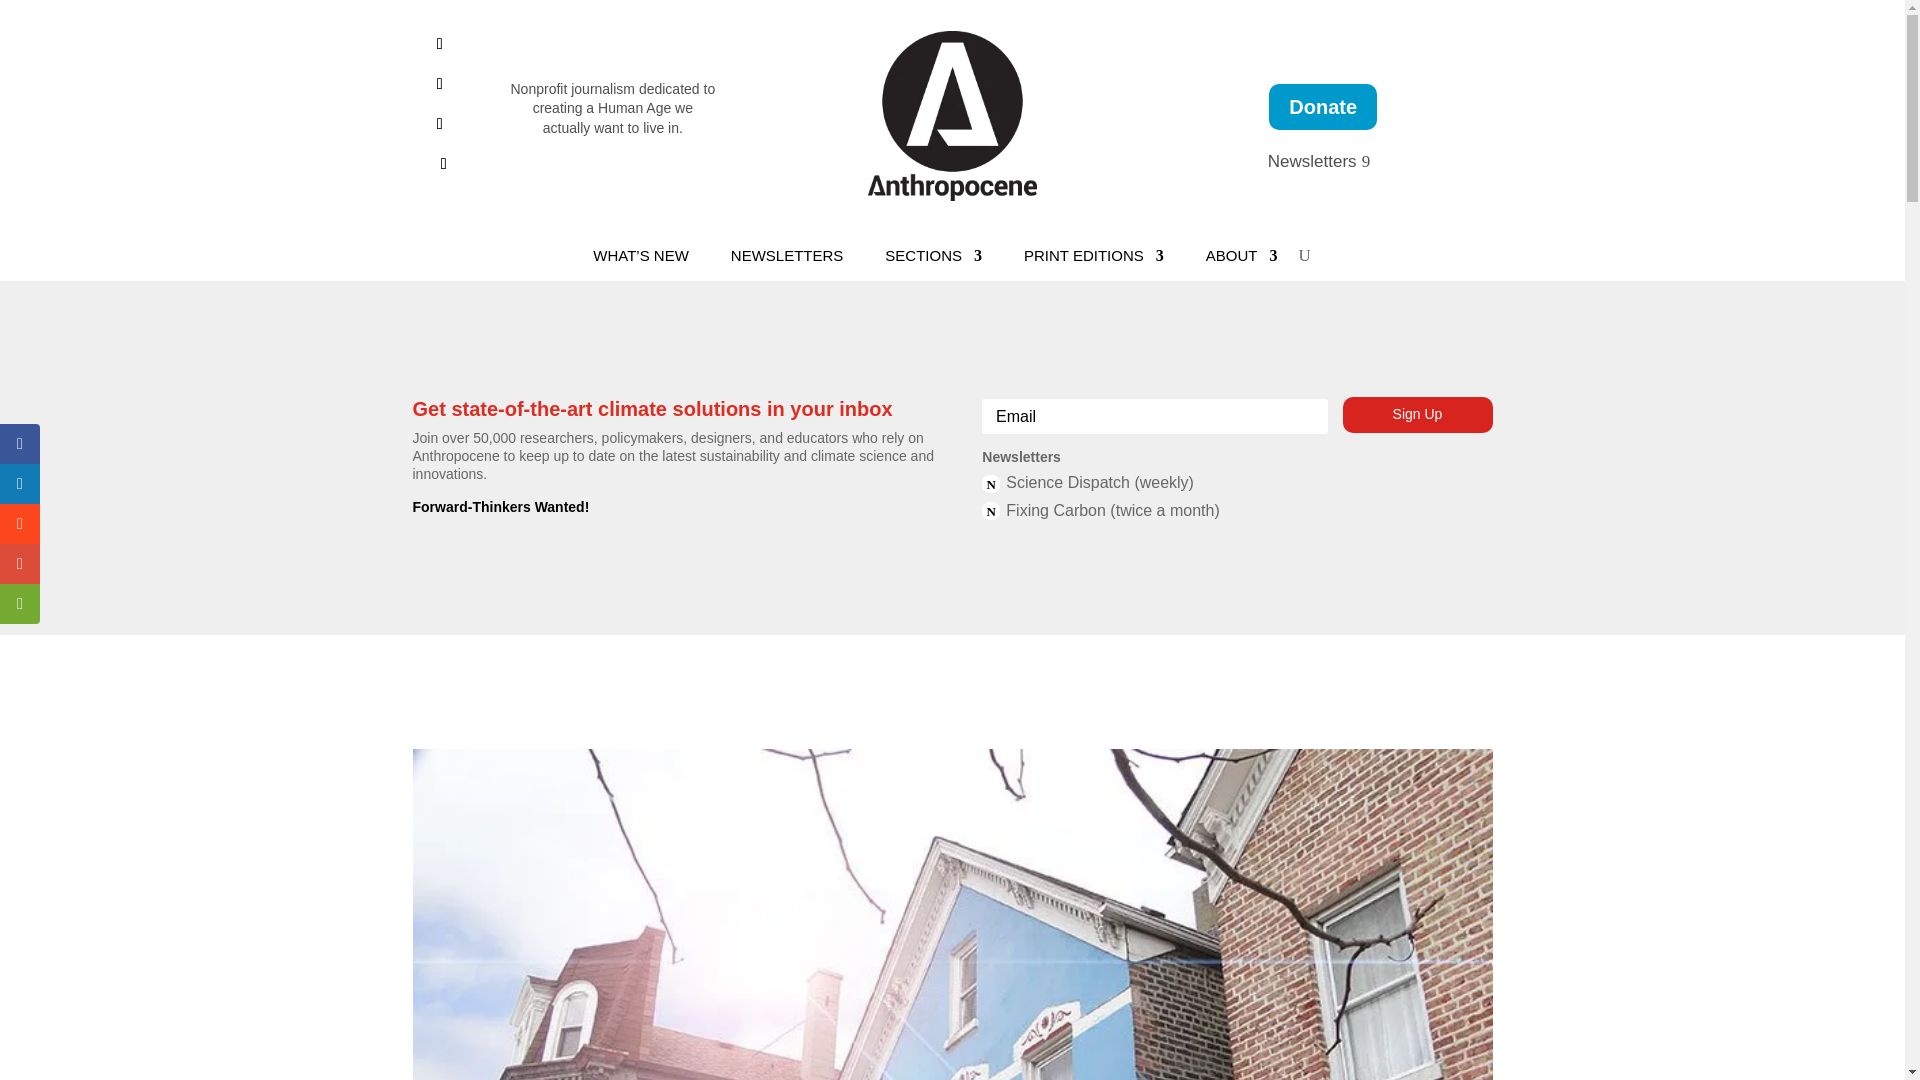 The width and height of the screenshot is (1920, 1080). I want to click on Donate, so click(1322, 106).